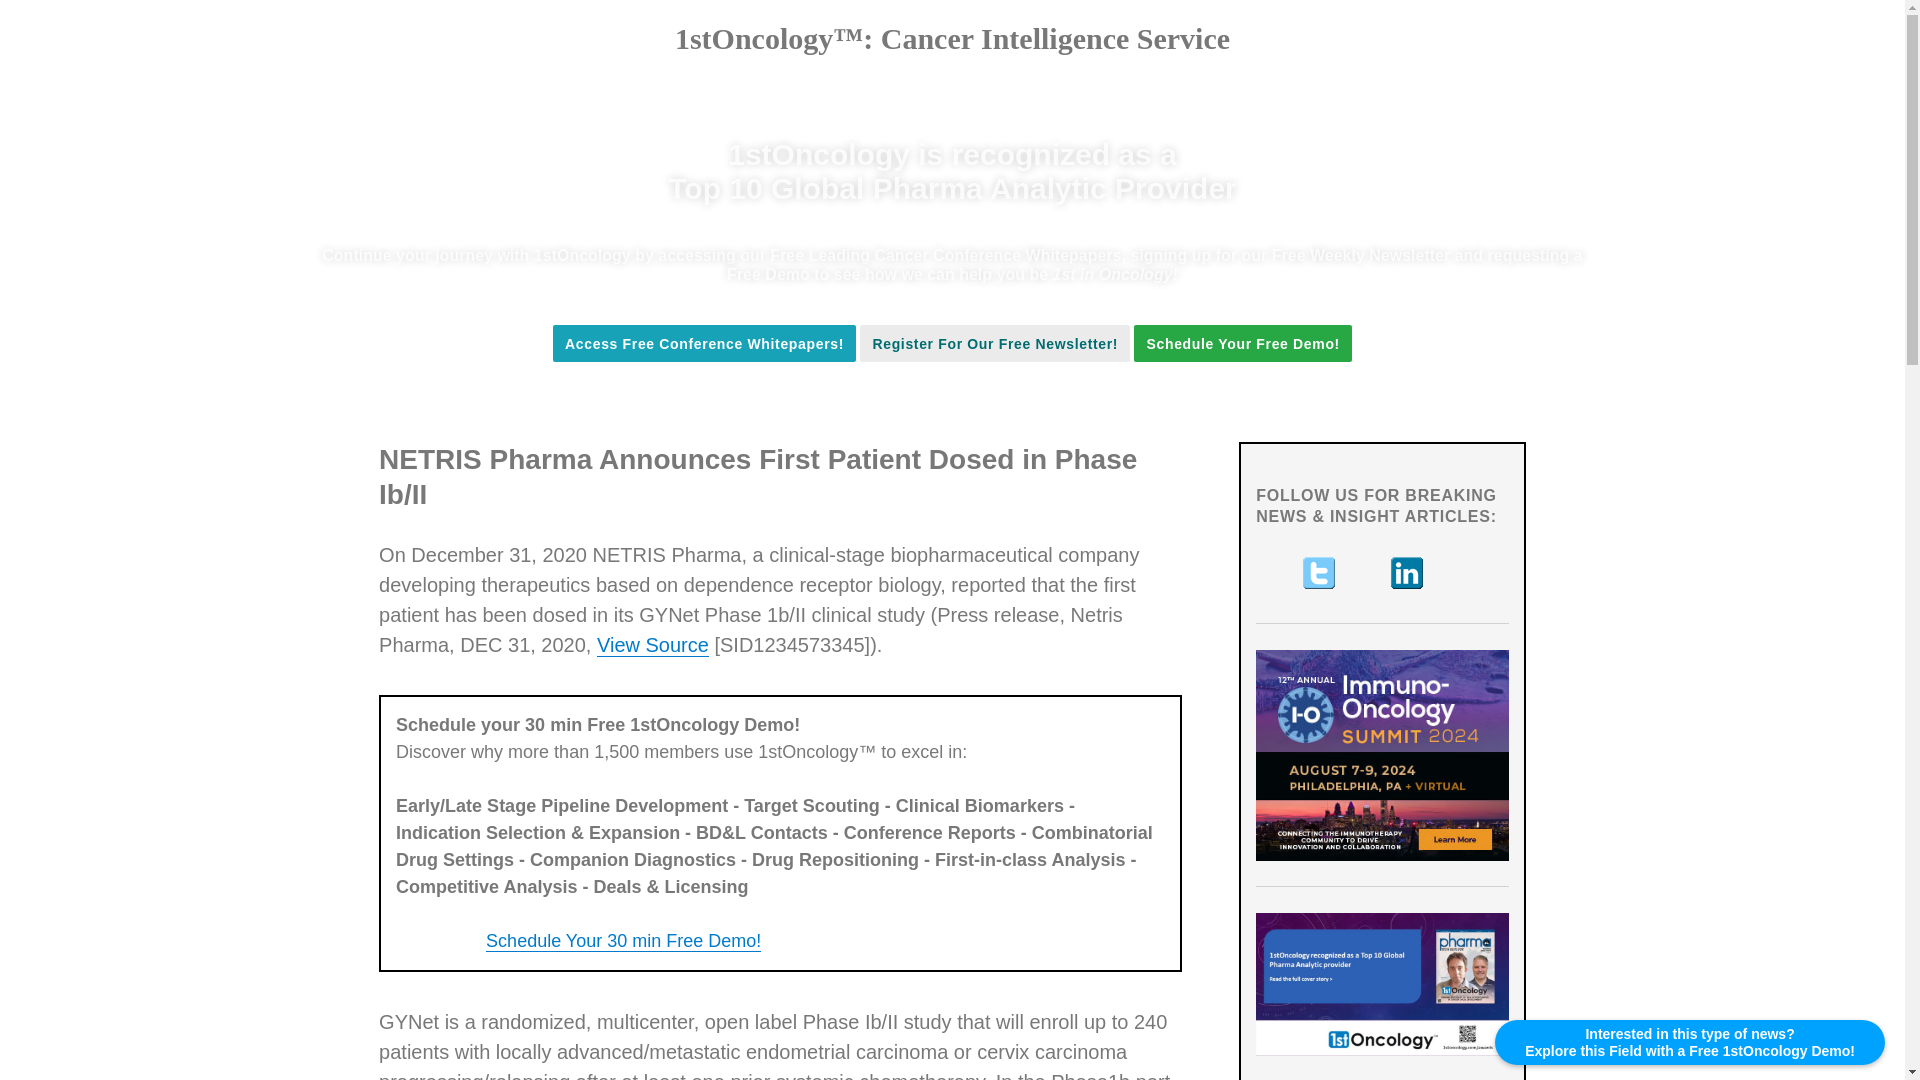  Describe the element at coordinates (1382, 755) in the screenshot. I see `IO Summit 2024` at that location.